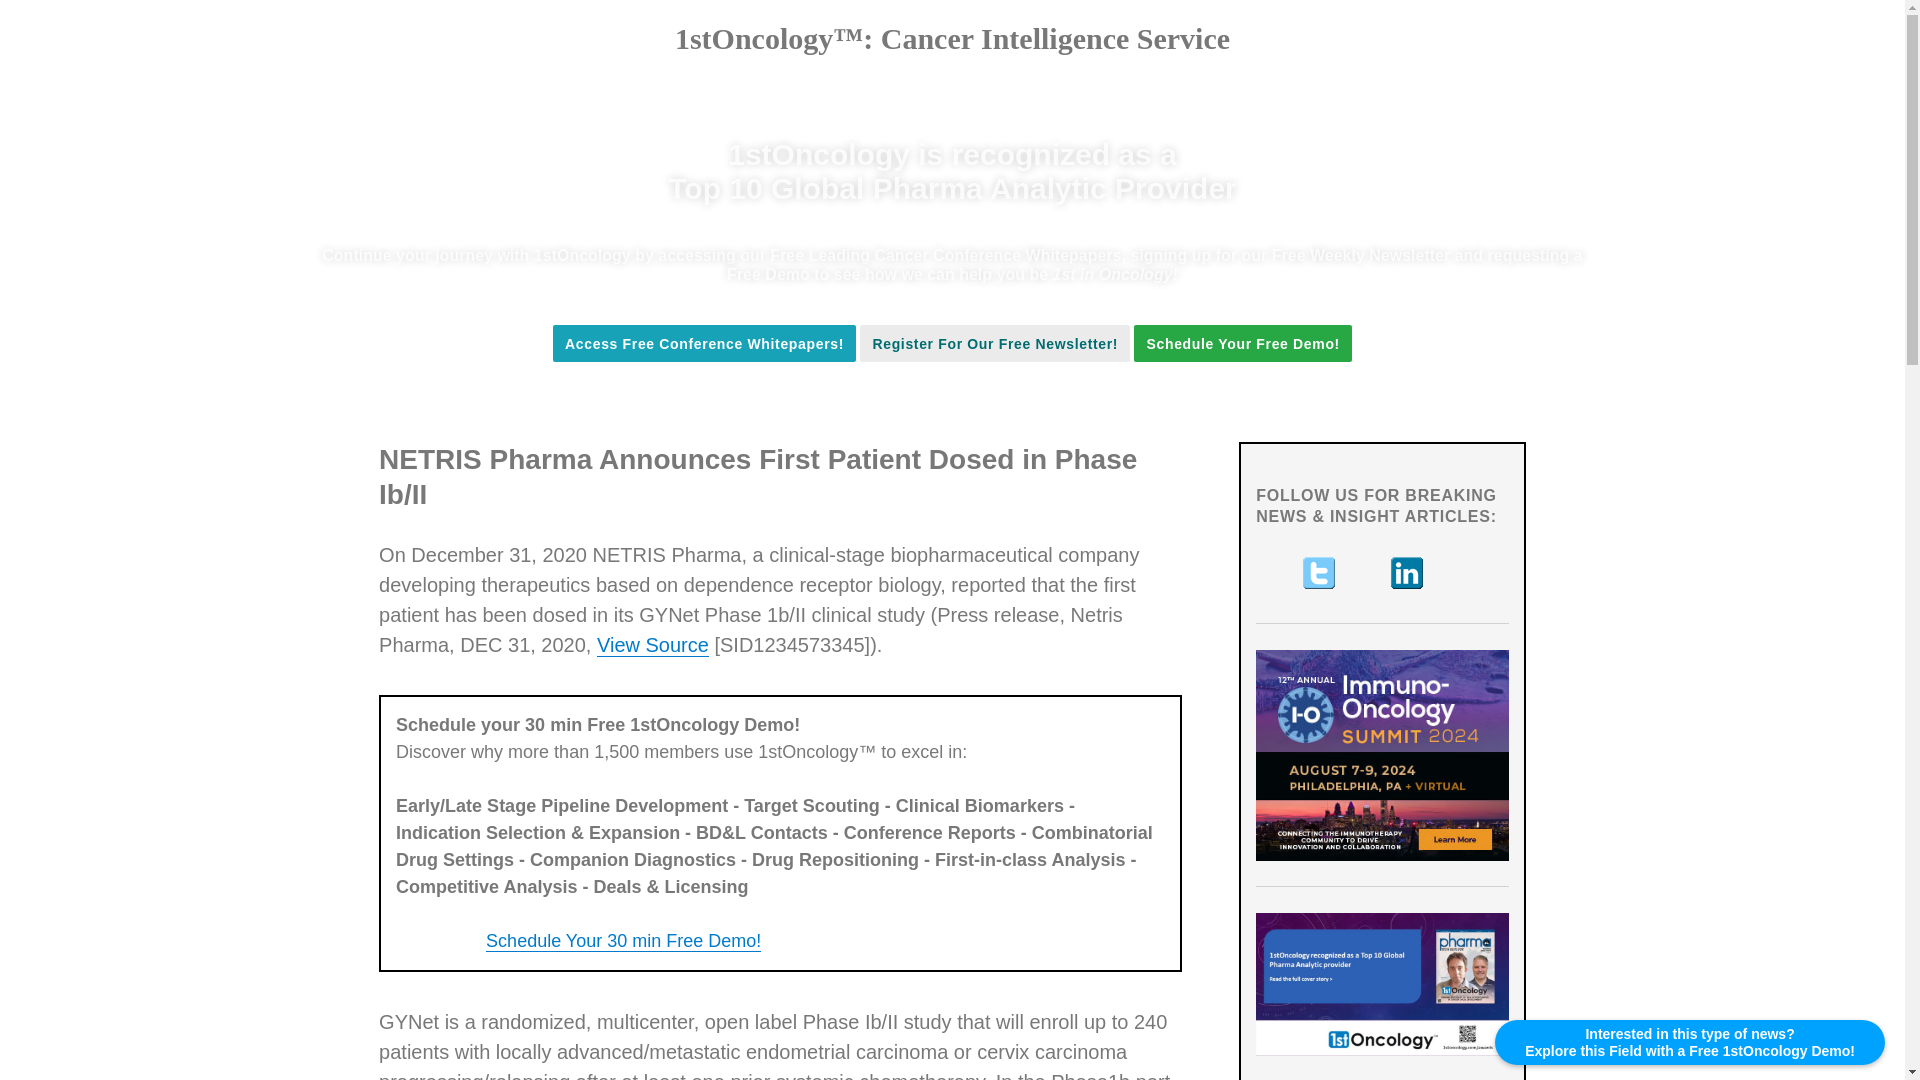  Describe the element at coordinates (1382, 755) in the screenshot. I see `IO Summit 2024` at that location.